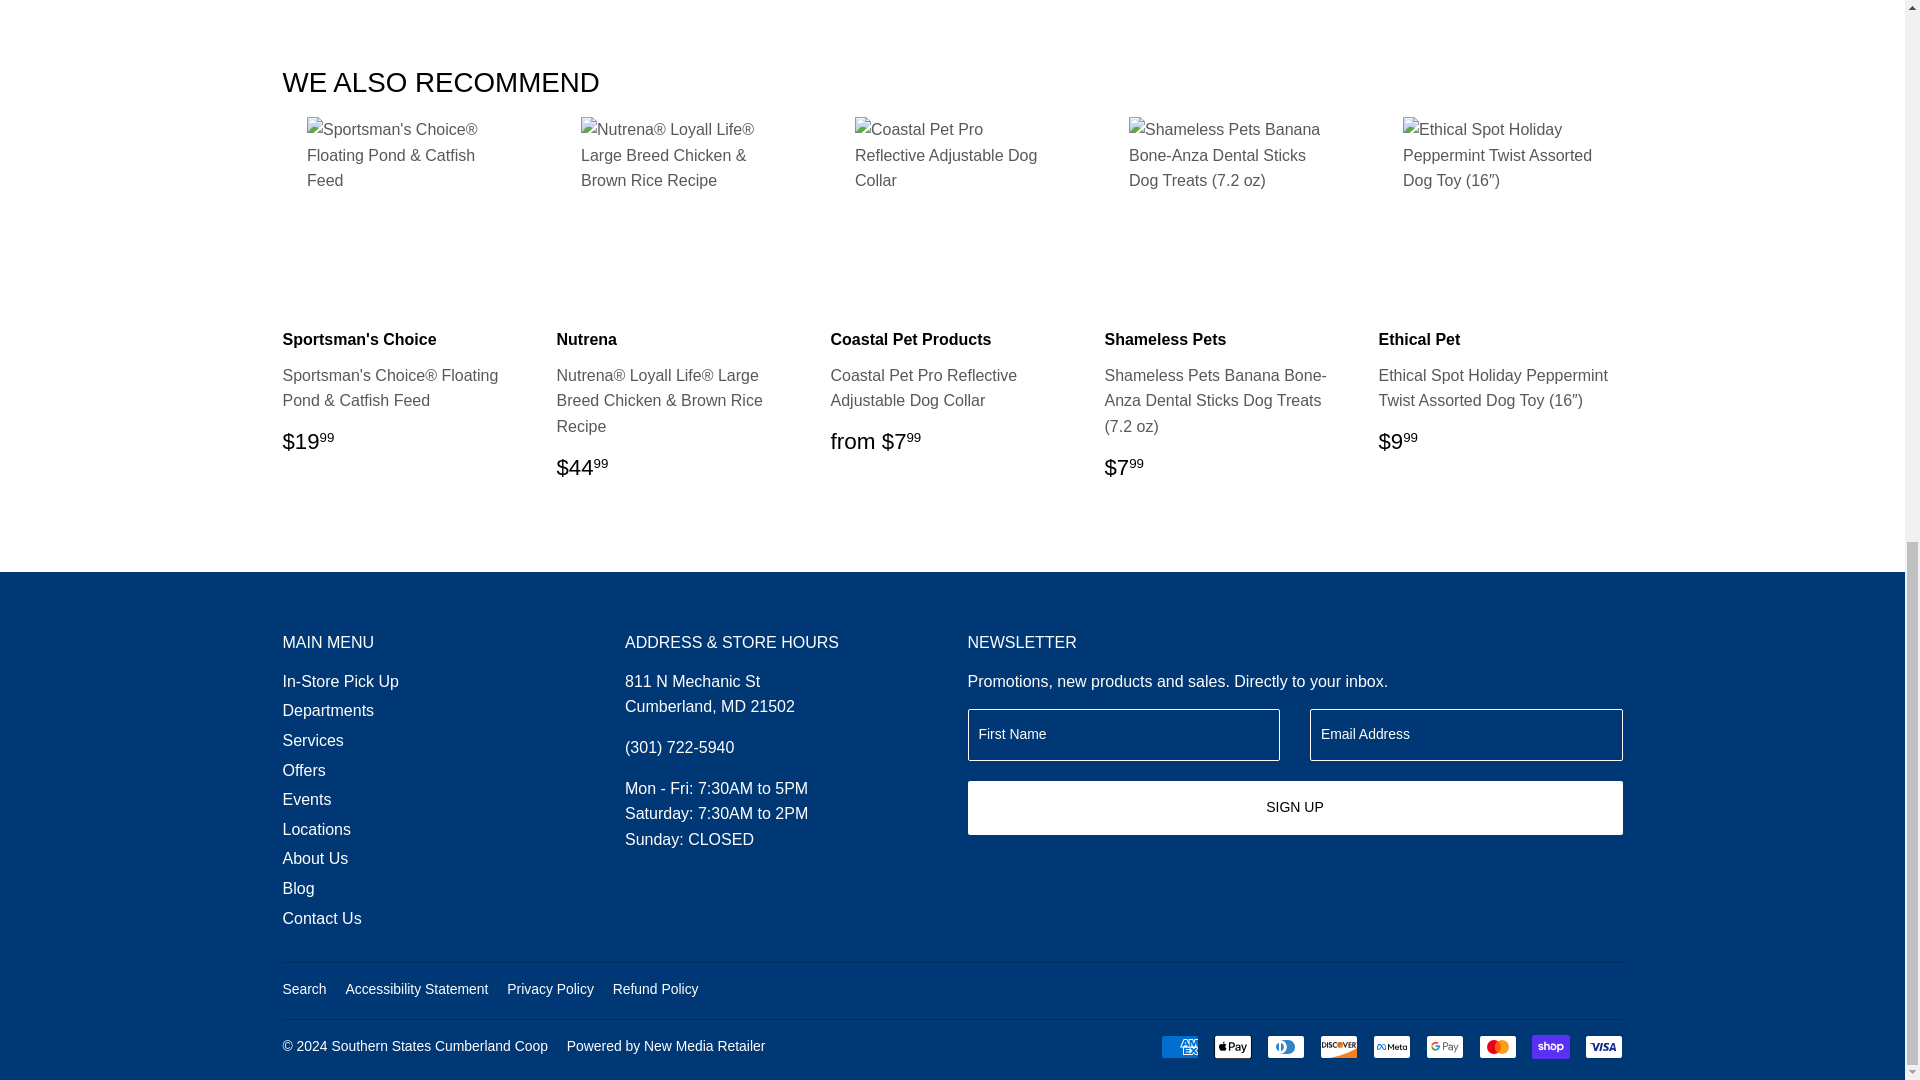 The image size is (1920, 1080). What do you see at coordinates (1603, 1046) in the screenshot?
I see `Visa` at bounding box center [1603, 1046].